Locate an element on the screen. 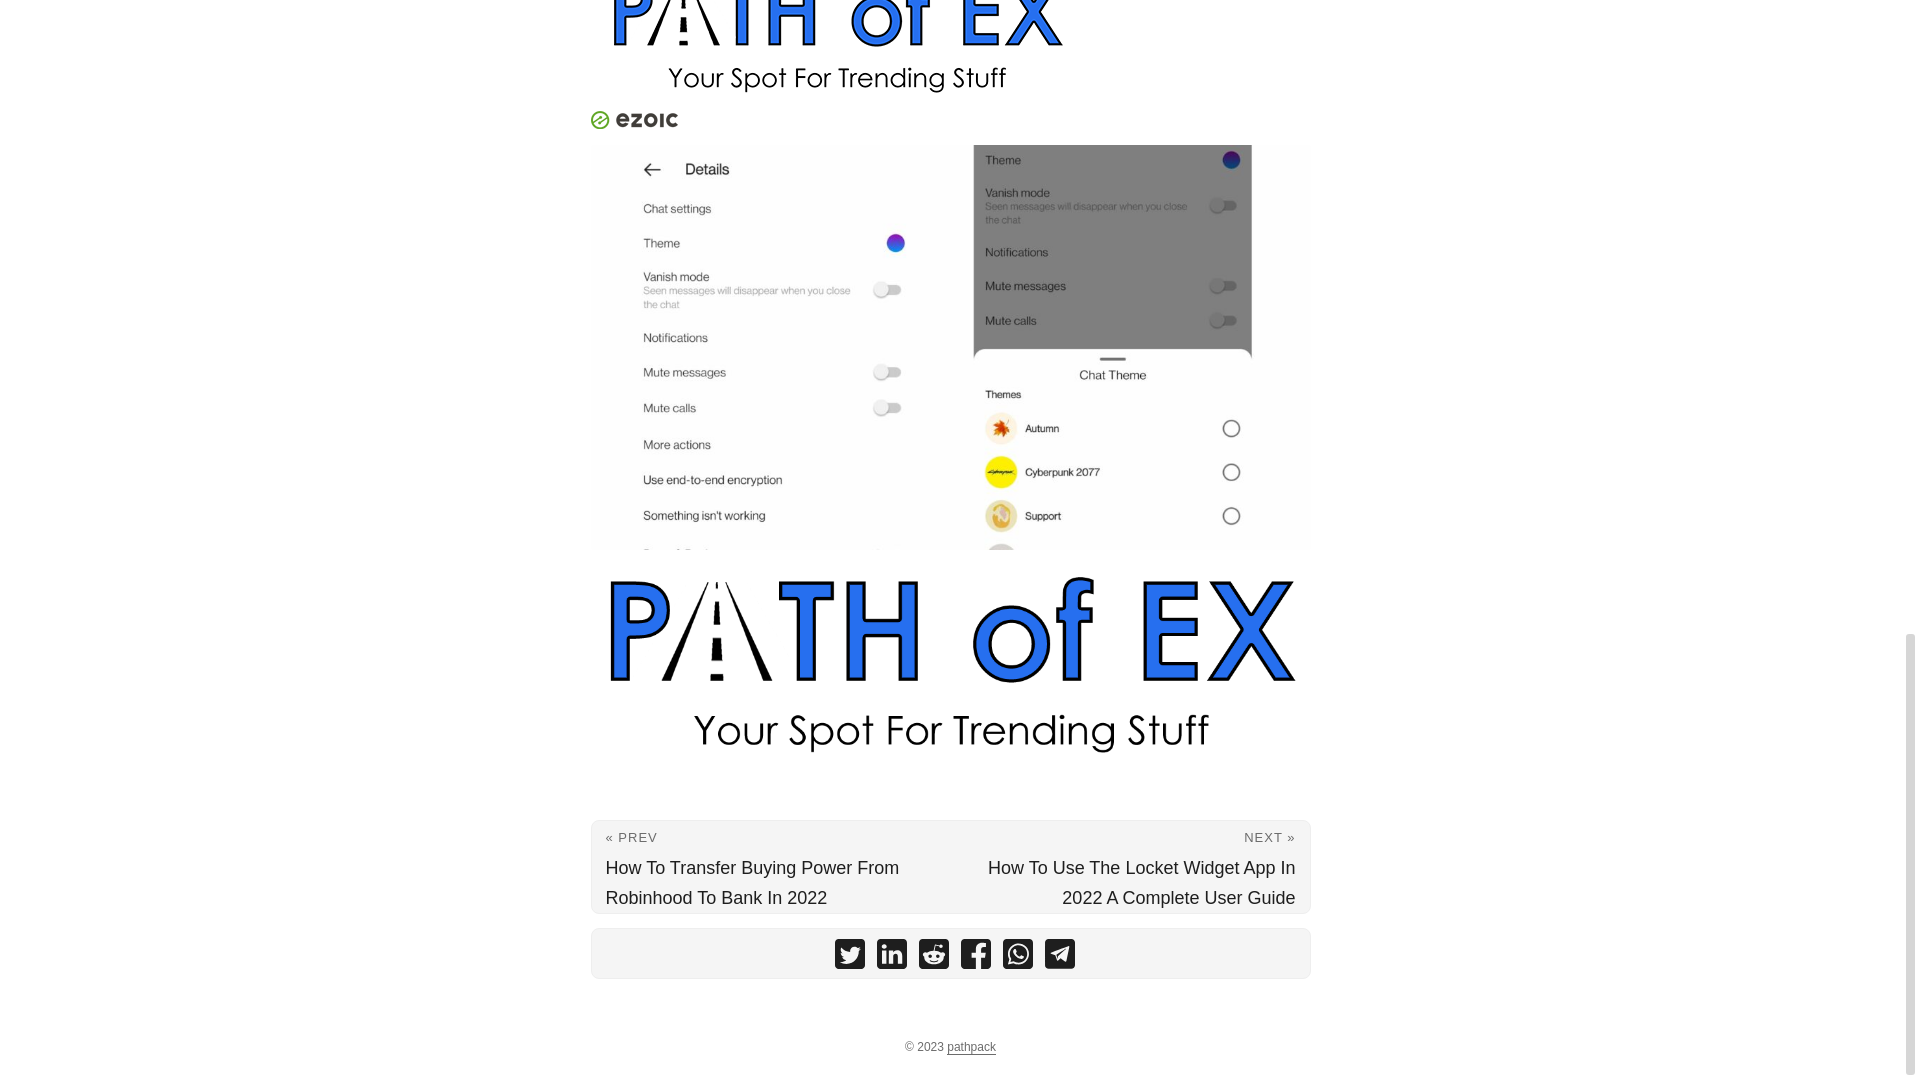 The width and height of the screenshot is (1920, 1080). pathpack is located at coordinates (971, 1048).